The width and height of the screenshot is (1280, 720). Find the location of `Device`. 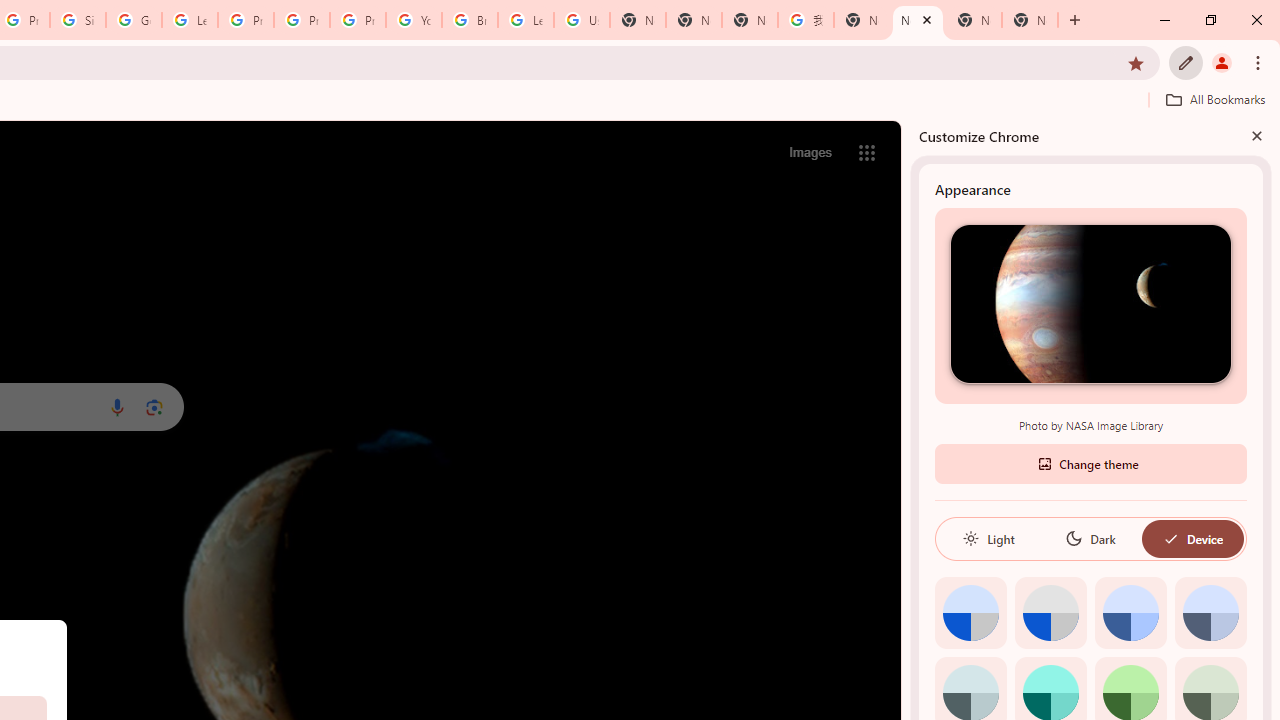

Device is located at coordinates (1192, 538).